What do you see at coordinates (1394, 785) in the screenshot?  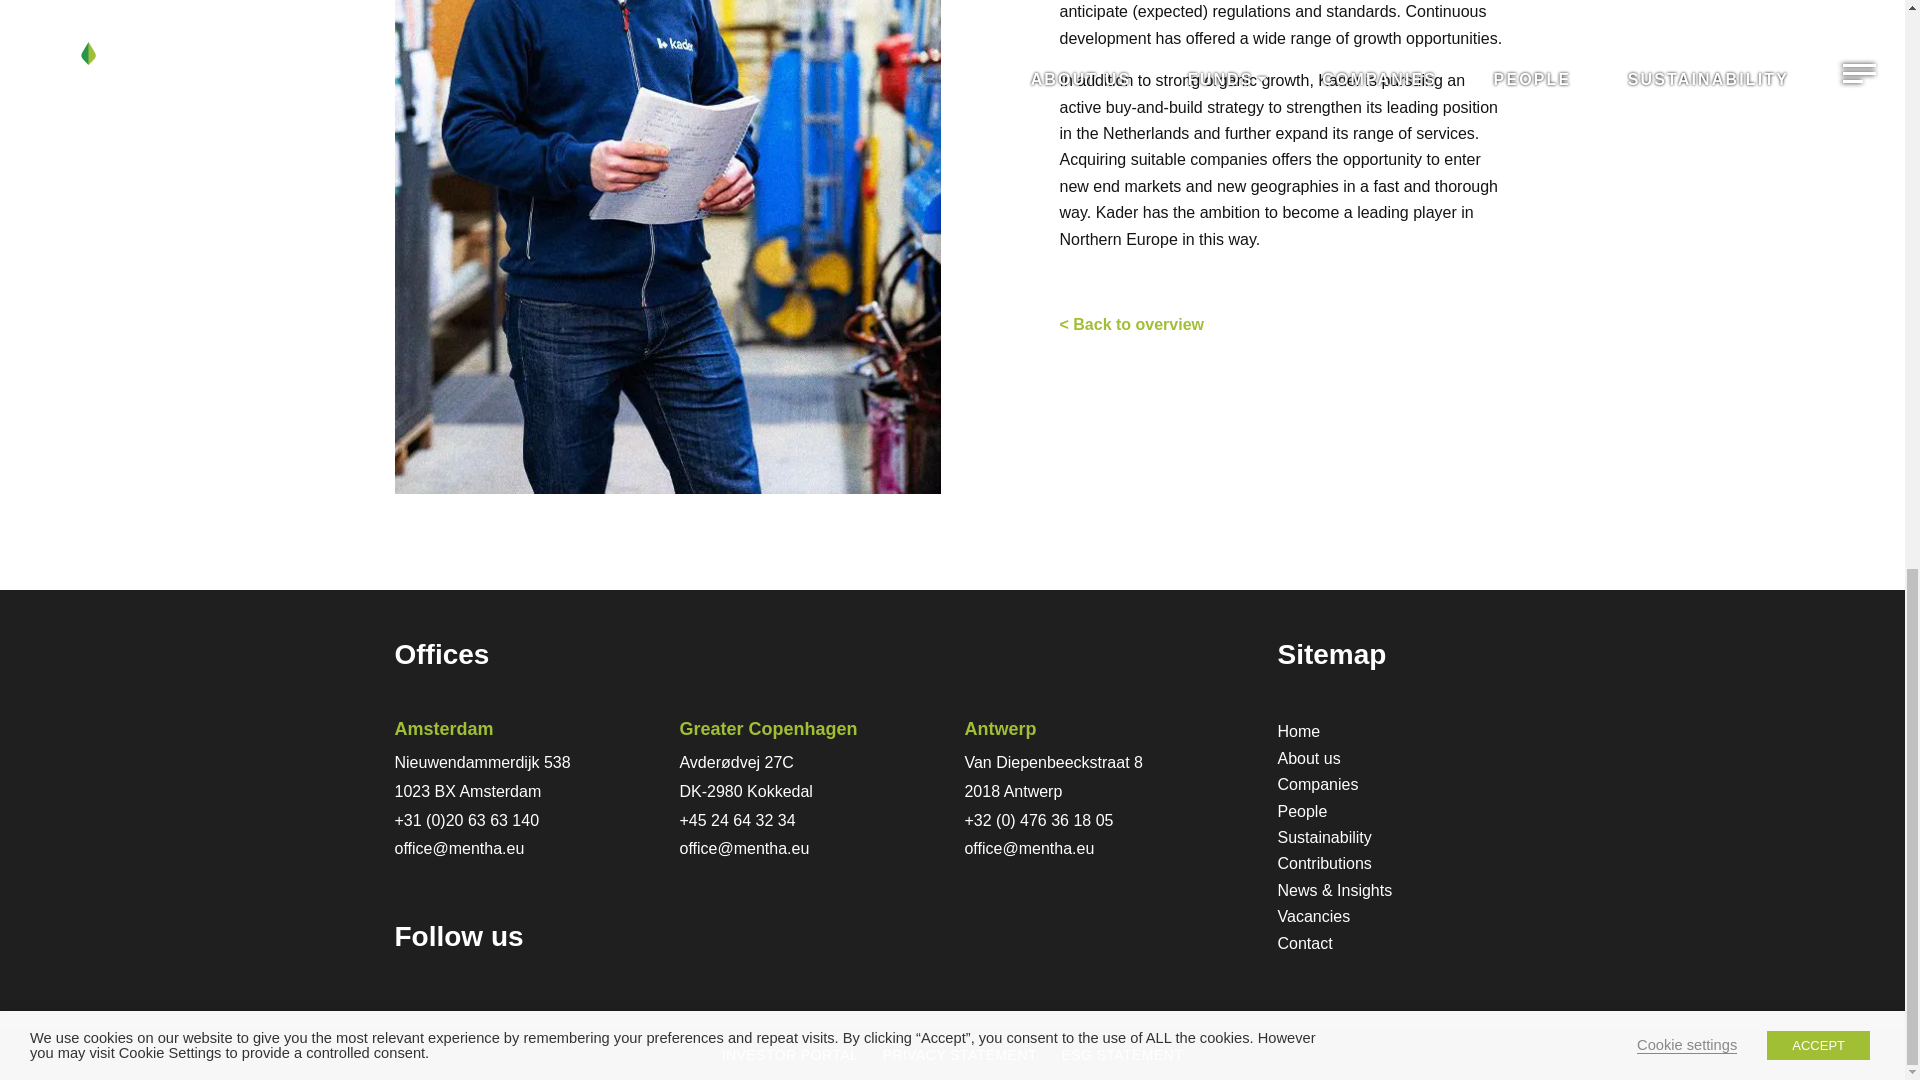 I see `Companies` at bounding box center [1394, 785].